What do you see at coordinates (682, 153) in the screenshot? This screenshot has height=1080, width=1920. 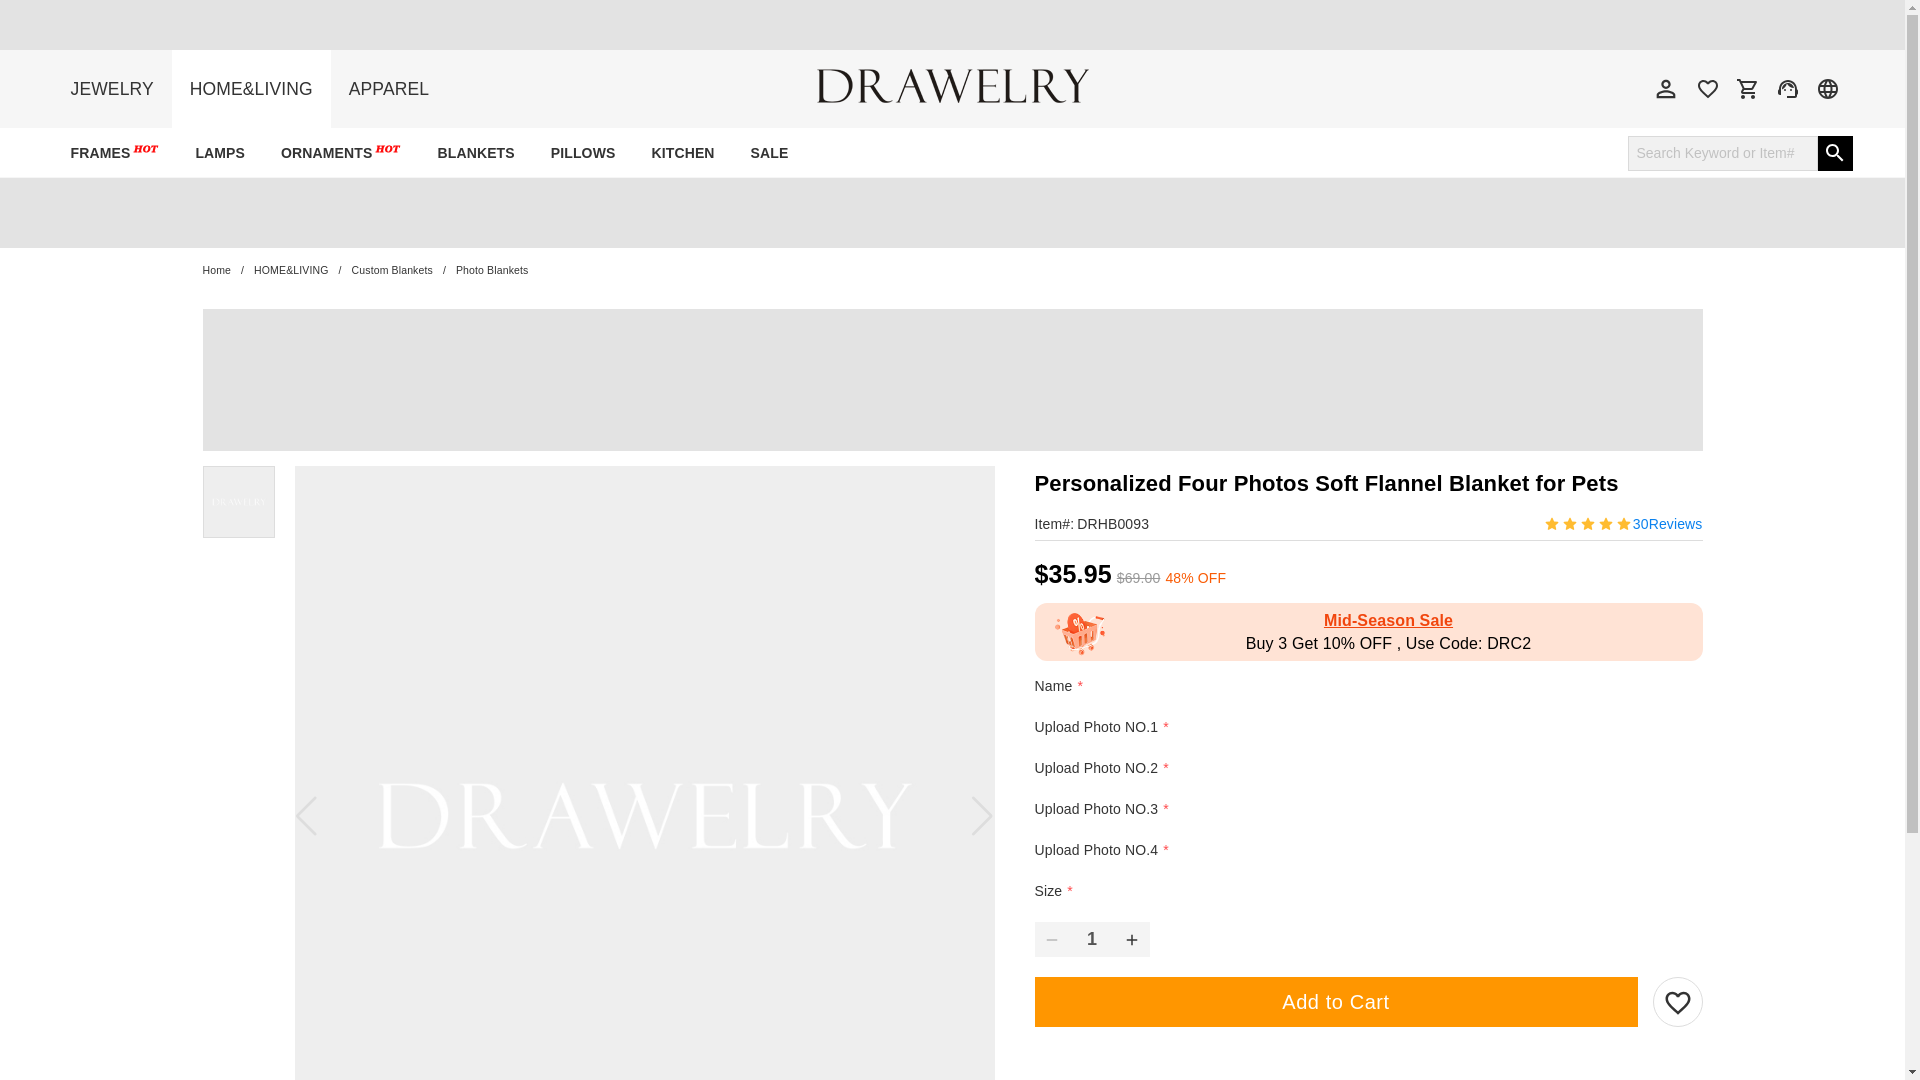 I see `KITCHEN` at bounding box center [682, 153].